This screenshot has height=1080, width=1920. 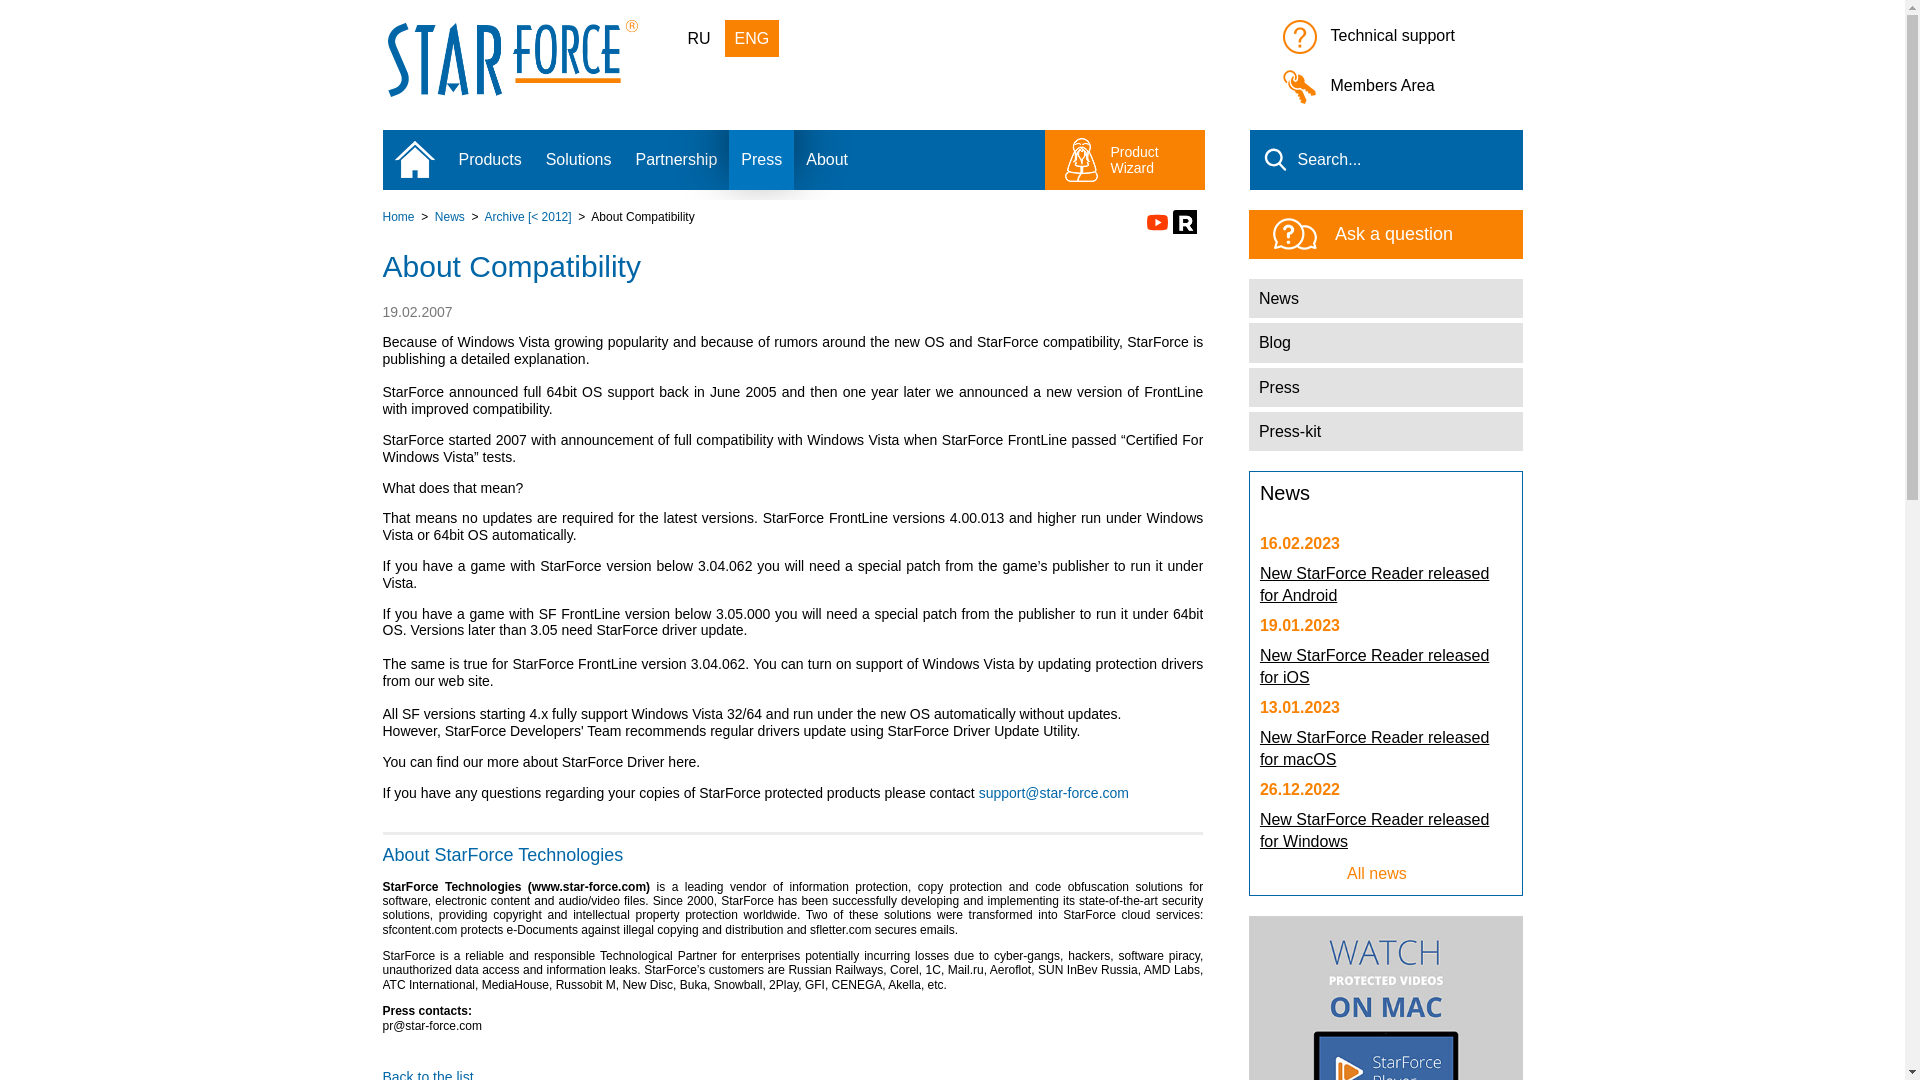 I want to click on ENG, so click(x=751, y=38).